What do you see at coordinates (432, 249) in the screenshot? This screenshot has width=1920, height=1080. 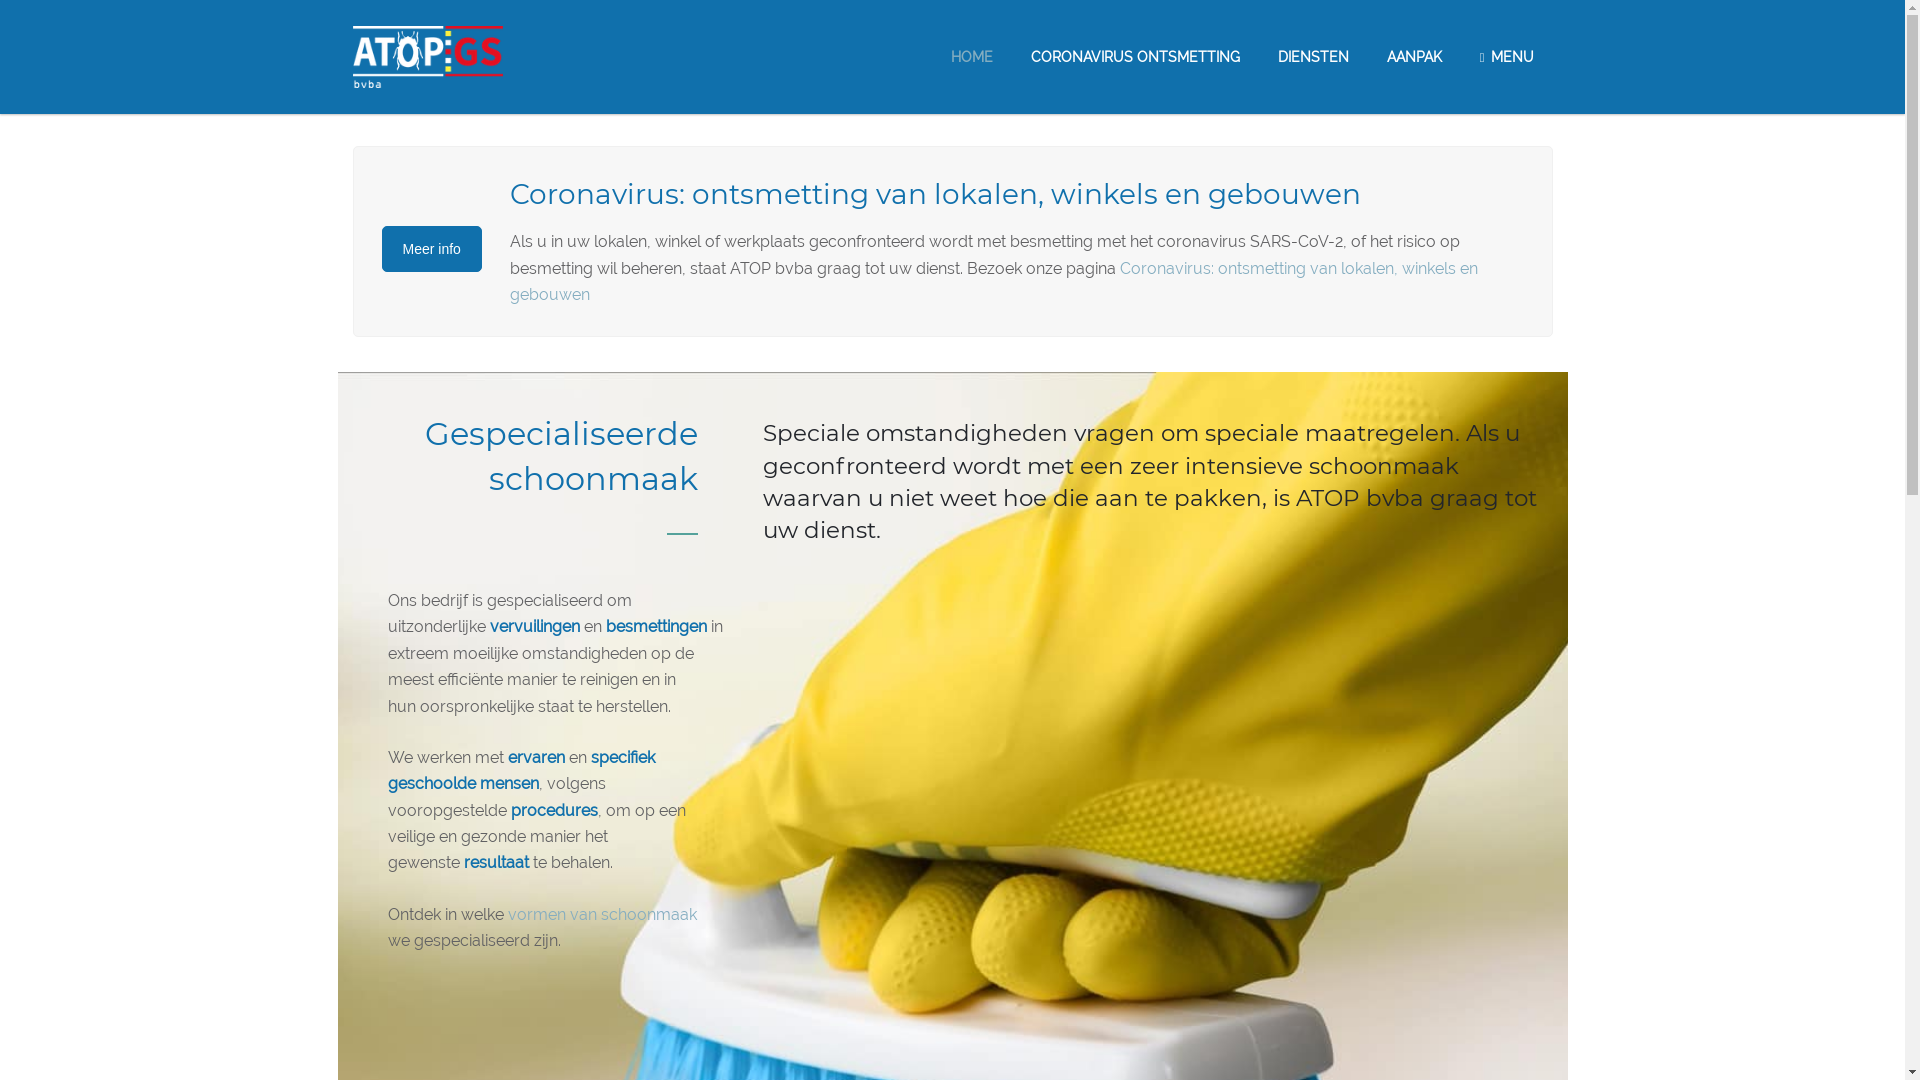 I see `Meer info` at bounding box center [432, 249].